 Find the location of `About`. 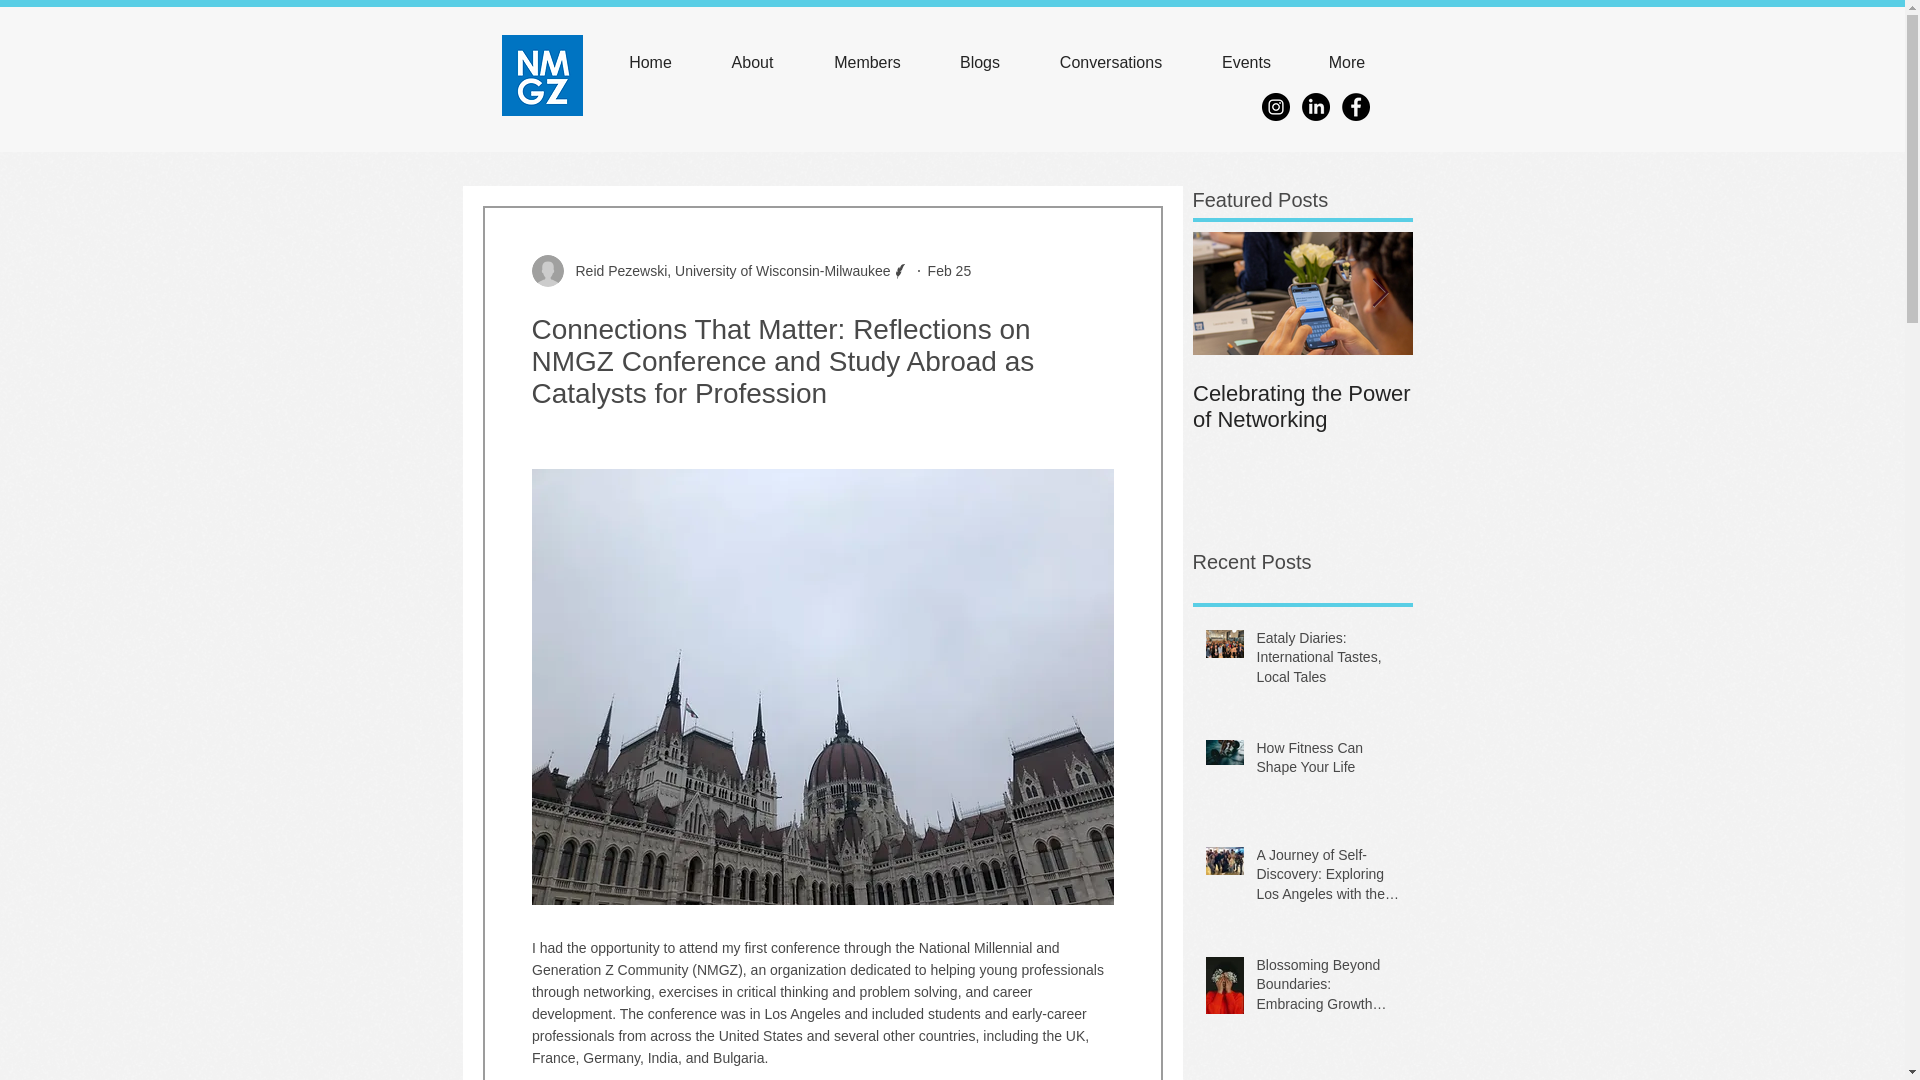

About is located at coordinates (753, 63).